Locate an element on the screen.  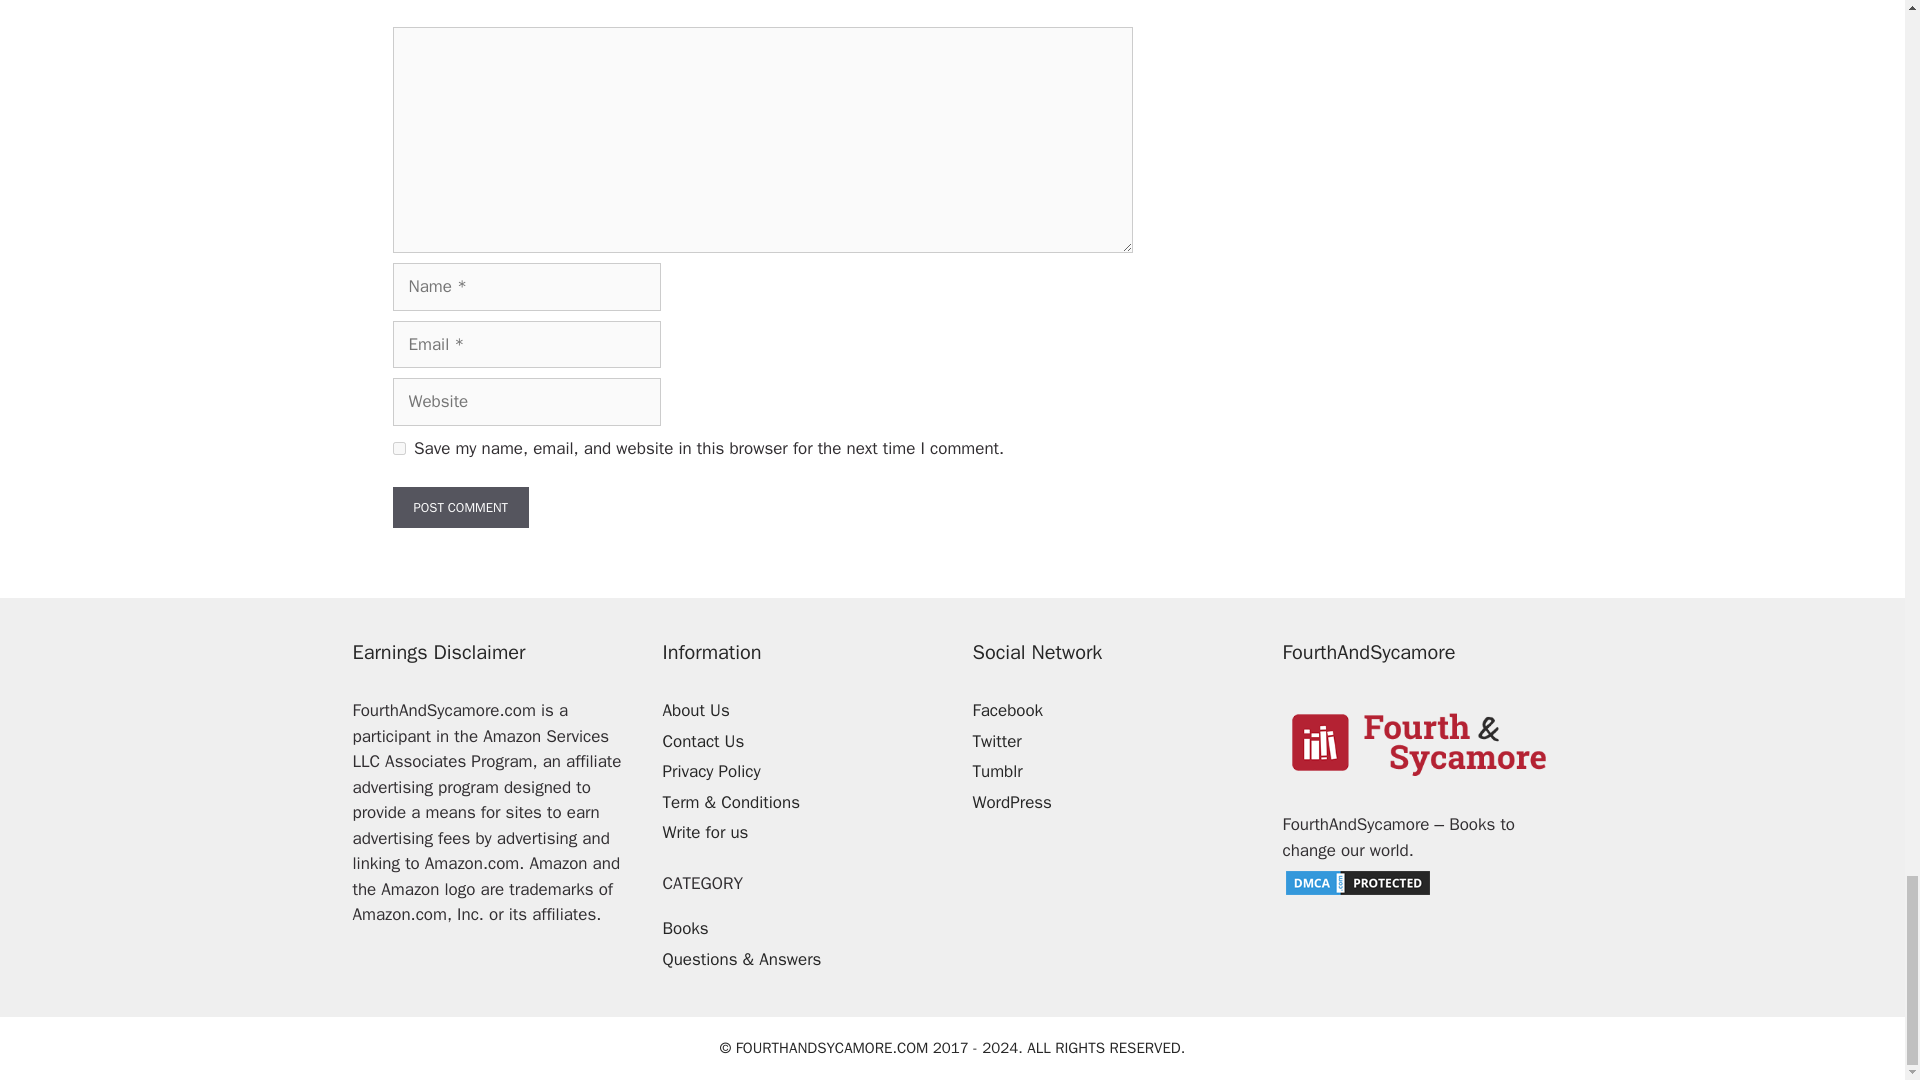
Post Comment is located at coordinates (460, 508).